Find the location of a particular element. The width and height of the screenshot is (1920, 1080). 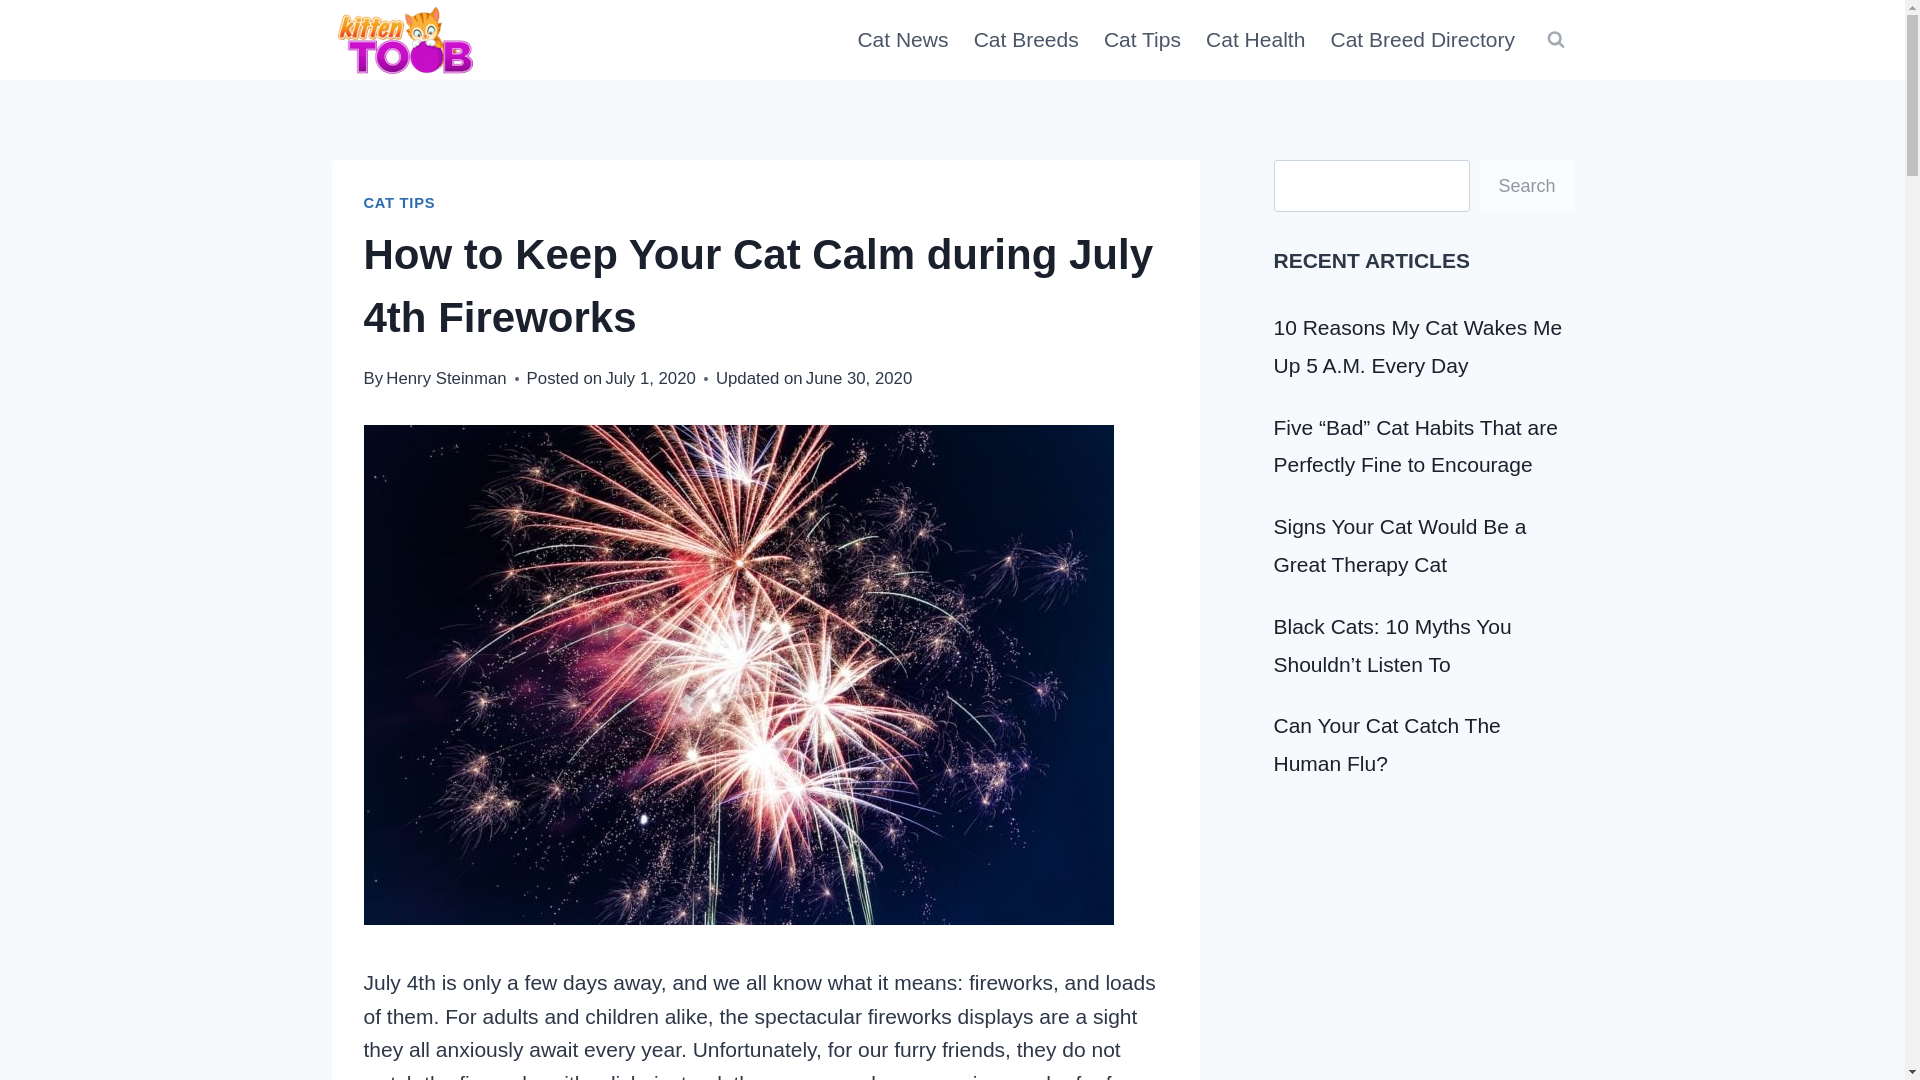

Cat Breeds is located at coordinates (1026, 40).